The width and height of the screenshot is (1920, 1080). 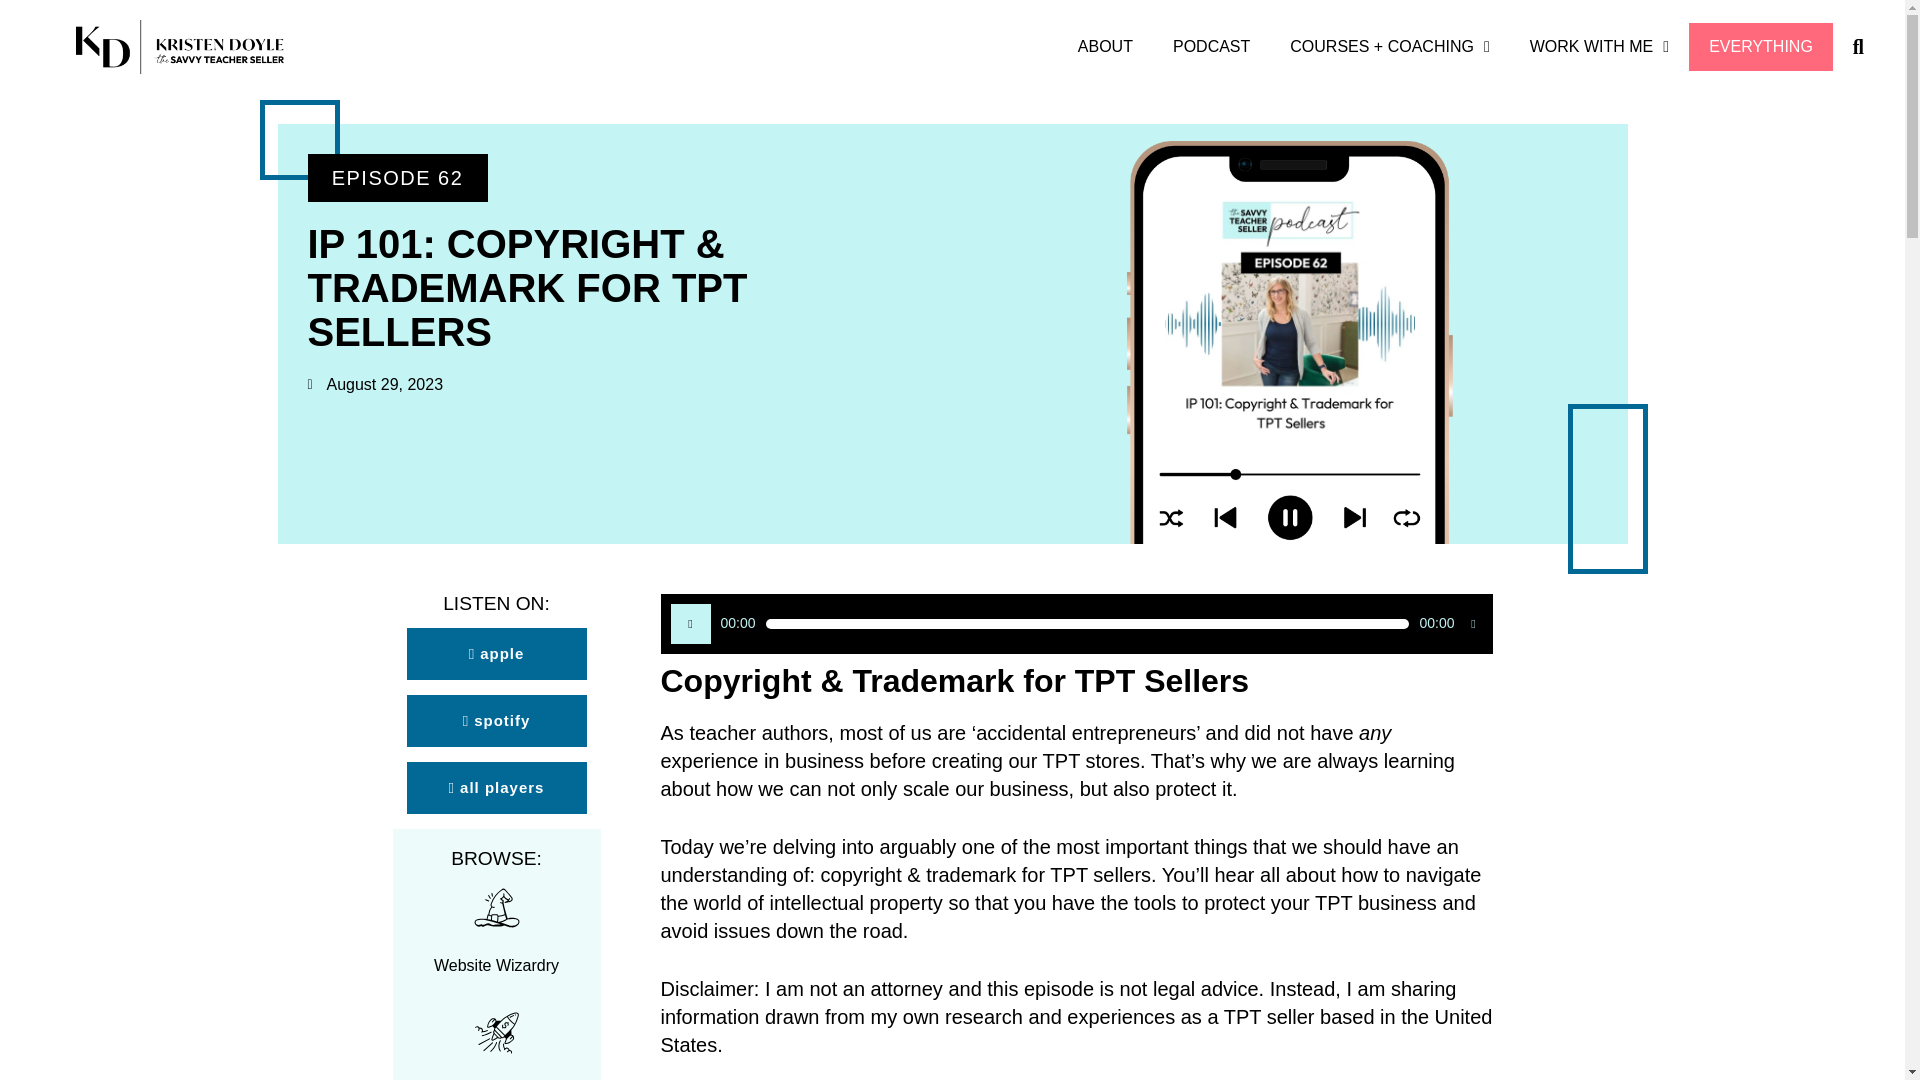 What do you see at coordinates (1472, 623) in the screenshot?
I see `Mute` at bounding box center [1472, 623].